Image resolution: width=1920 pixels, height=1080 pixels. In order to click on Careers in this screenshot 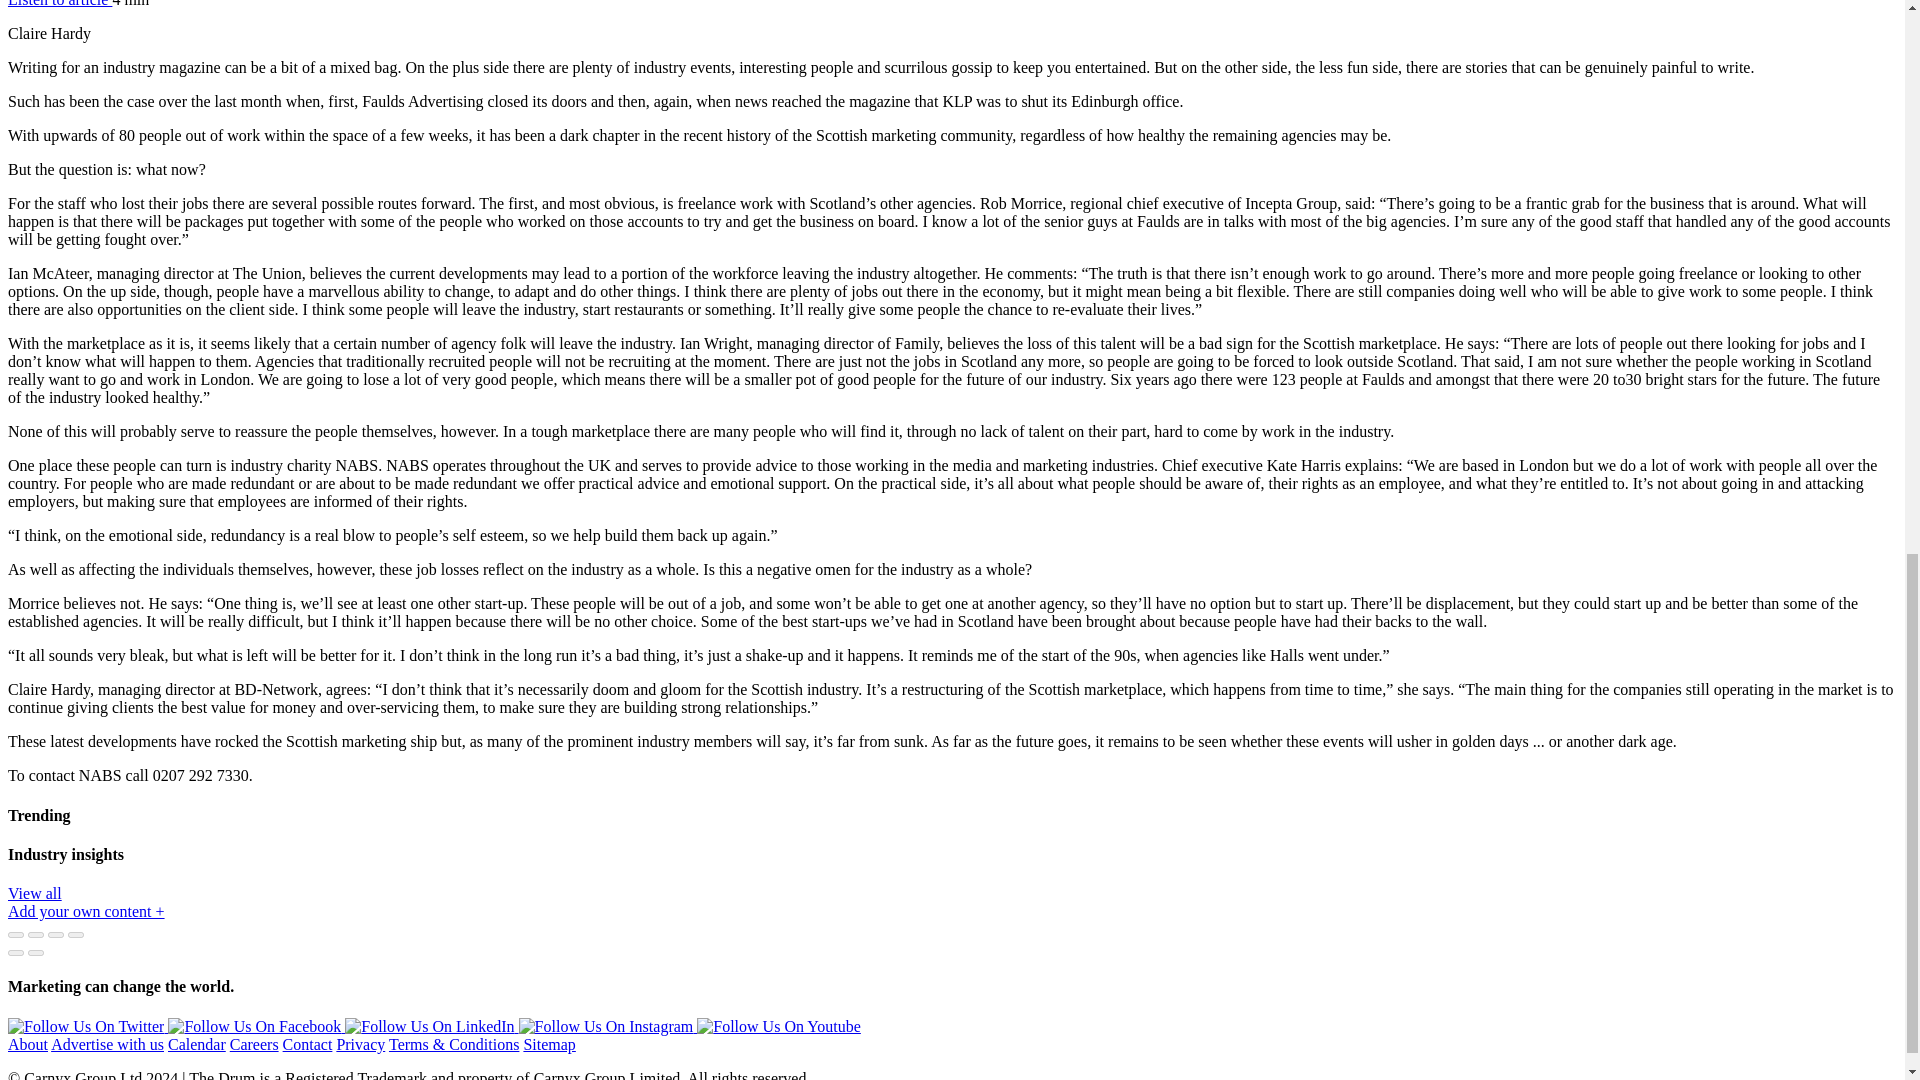, I will do `click(254, 1044)`.